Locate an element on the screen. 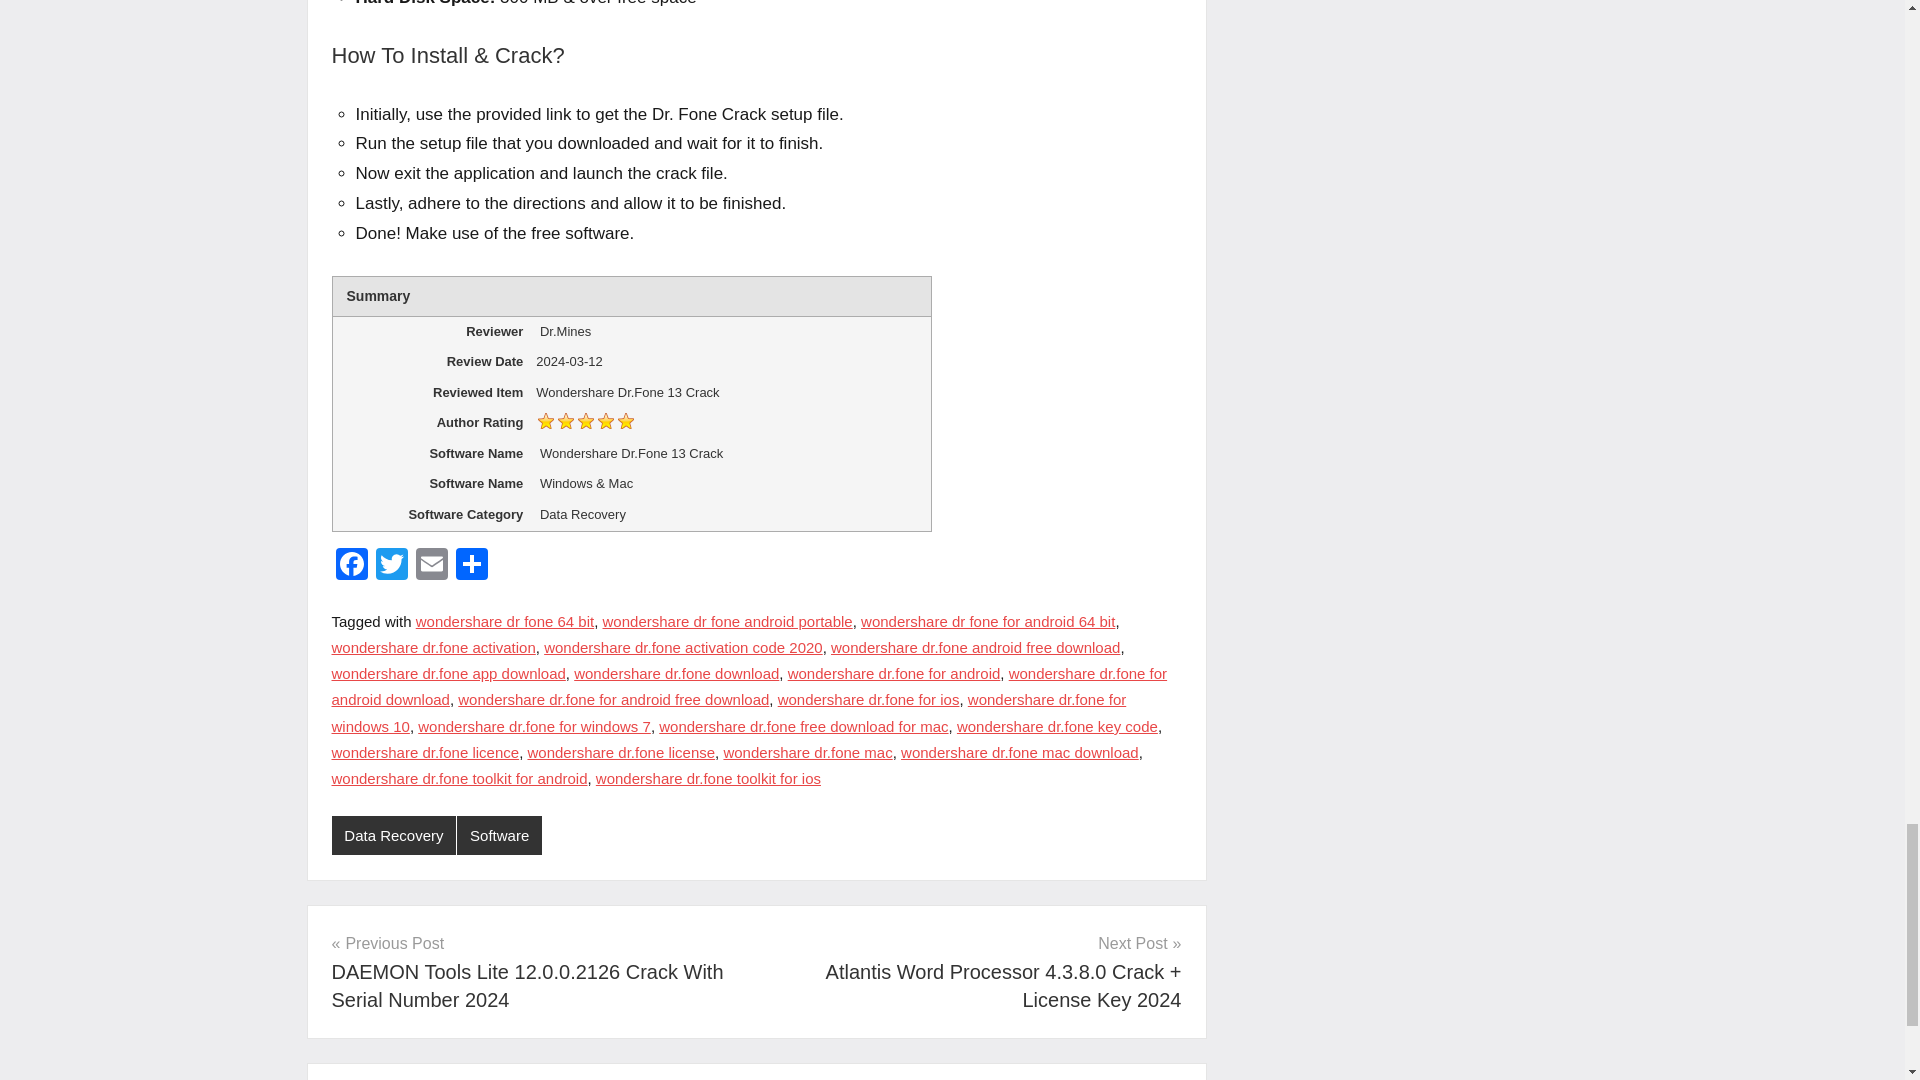 This screenshot has height=1080, width=1920. wondershare dr.fone for android download is located at coordinates (750, 686).